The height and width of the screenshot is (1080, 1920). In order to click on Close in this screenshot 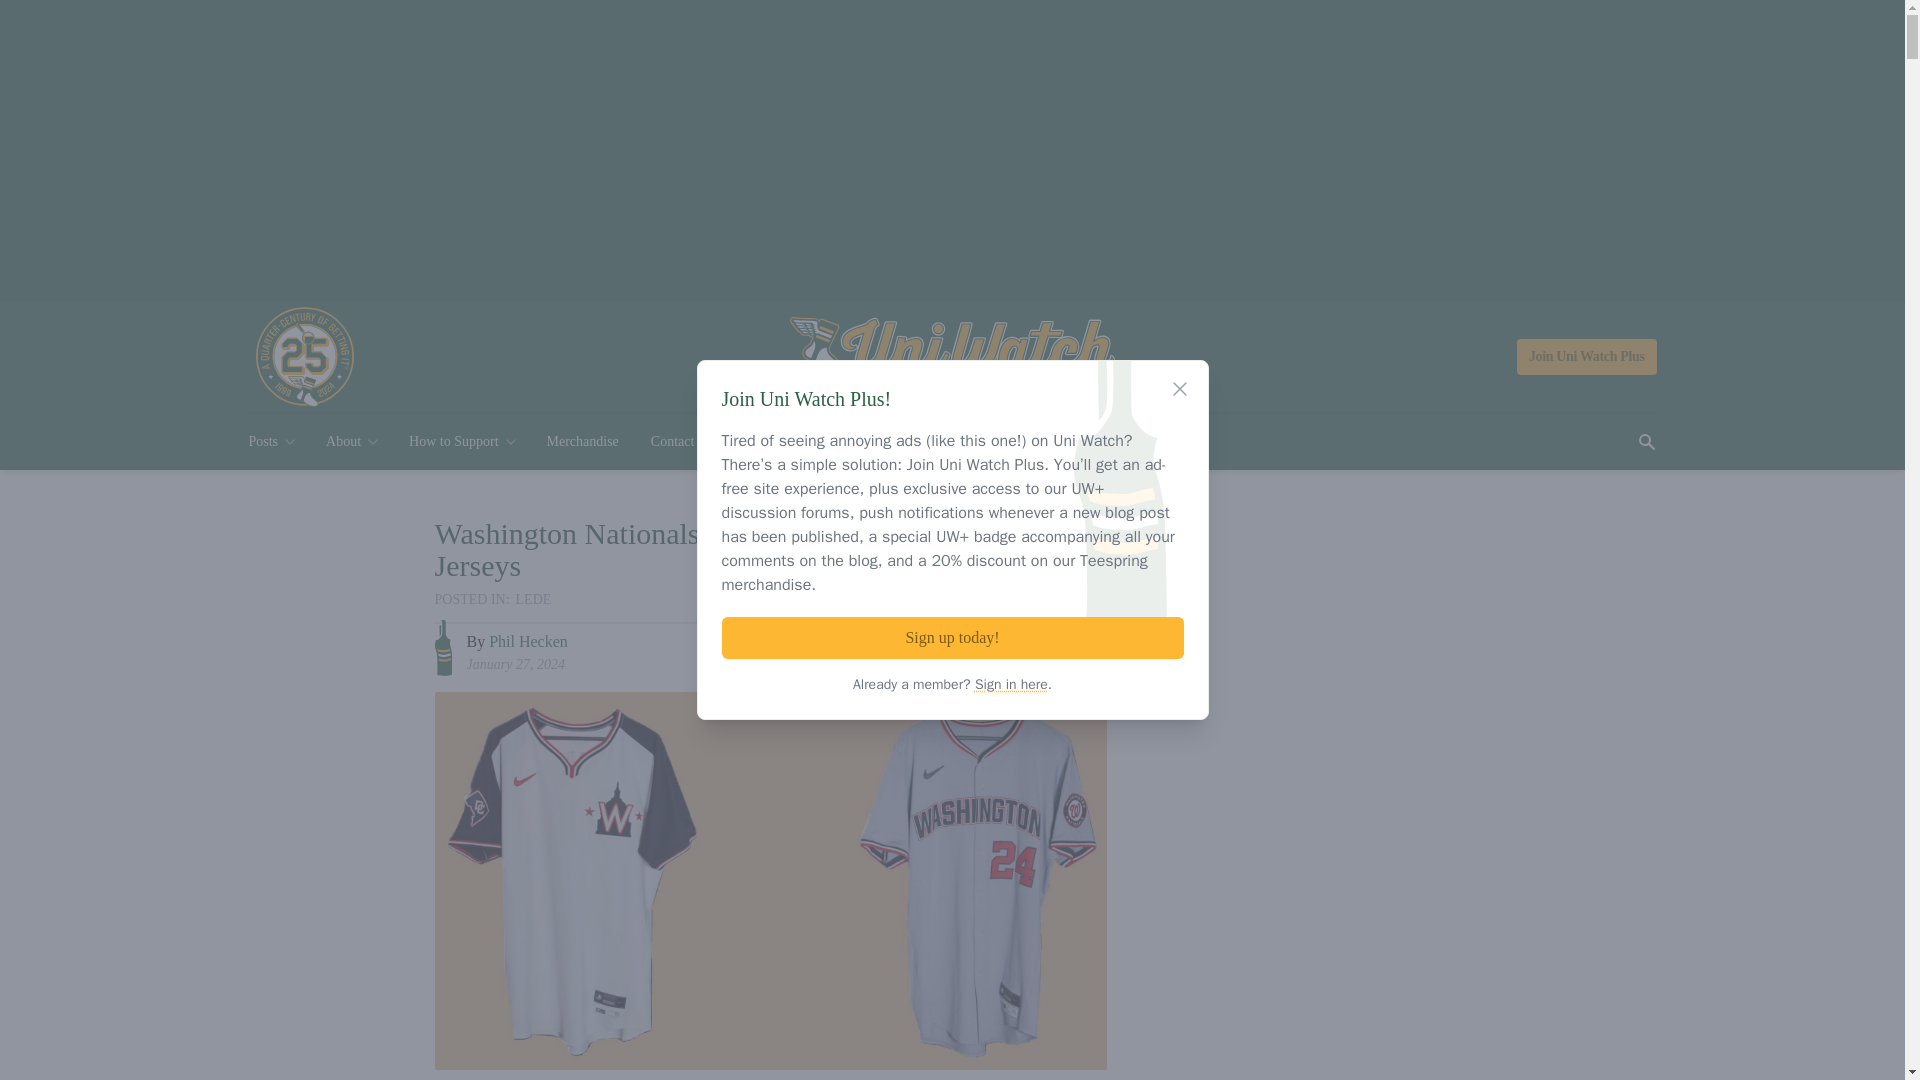, I will do `click(1180, 388)`.